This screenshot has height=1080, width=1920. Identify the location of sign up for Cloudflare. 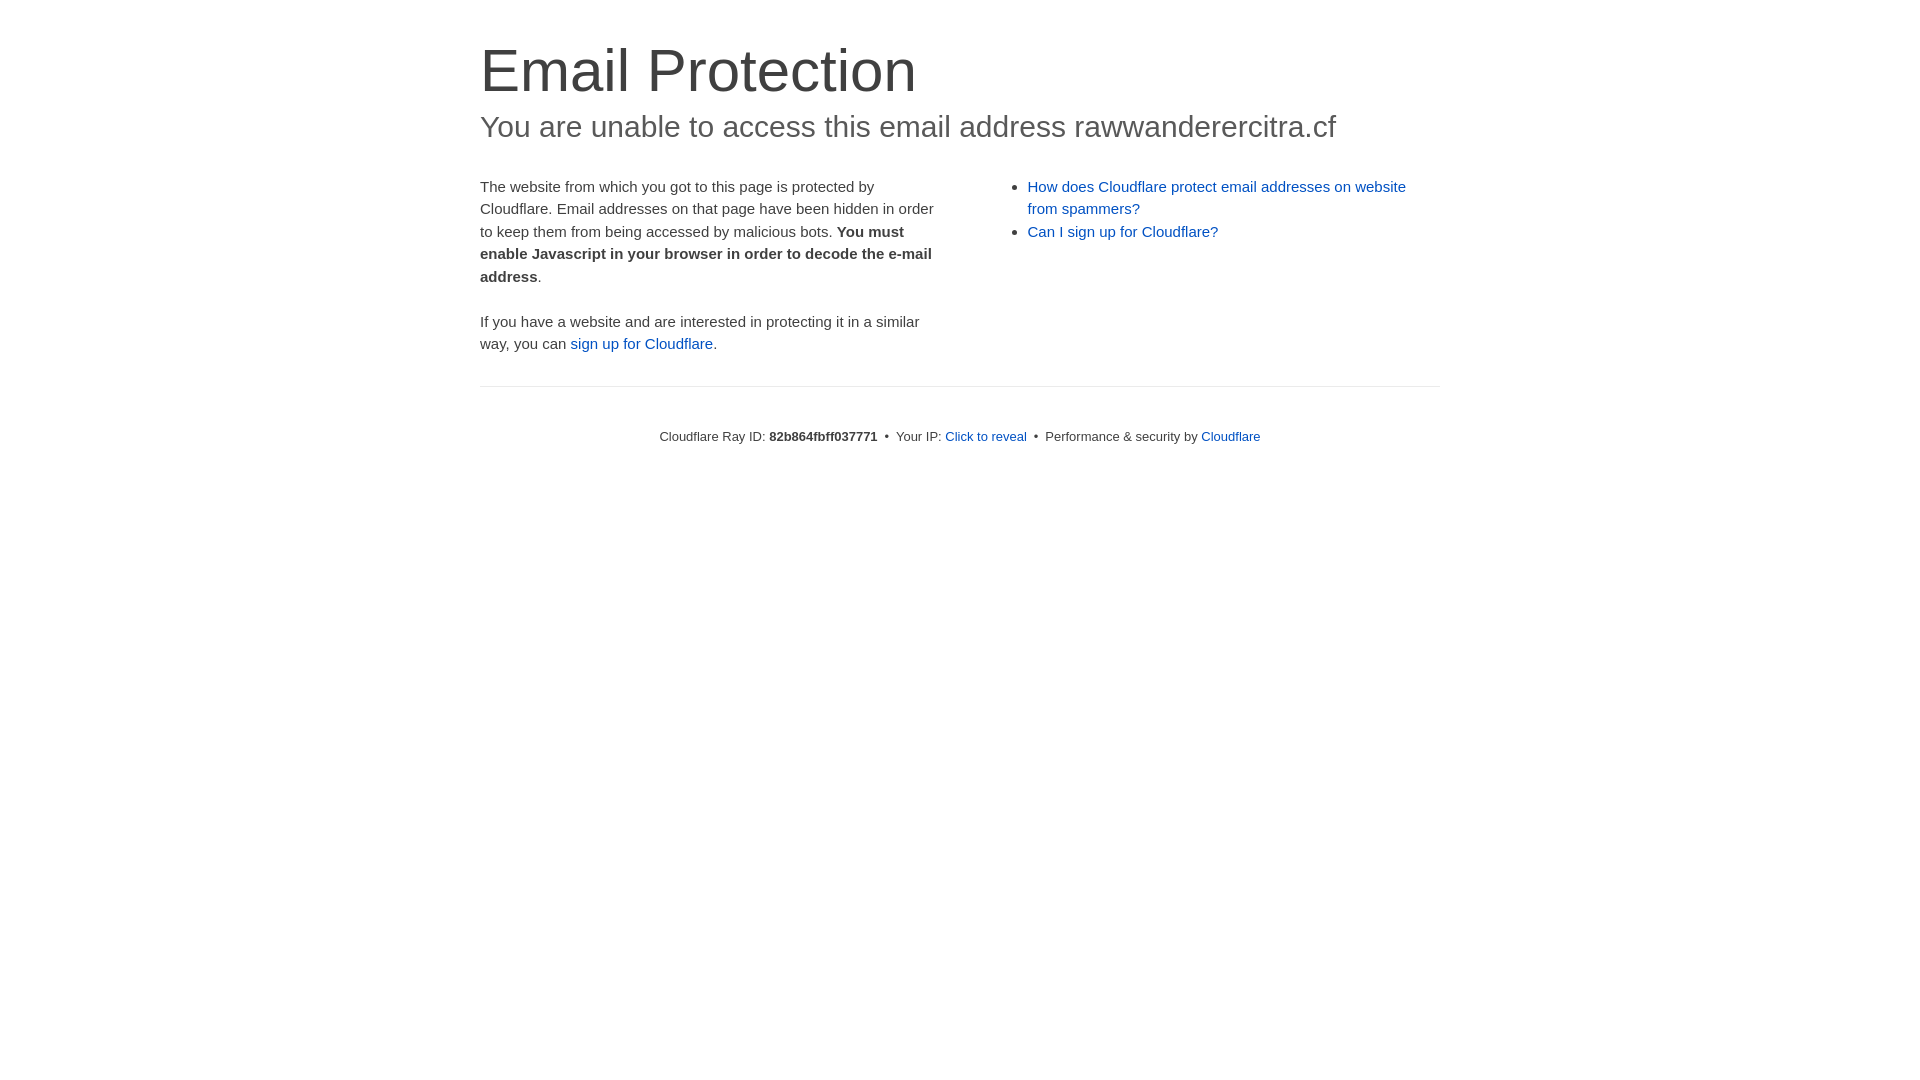
(642, 344).